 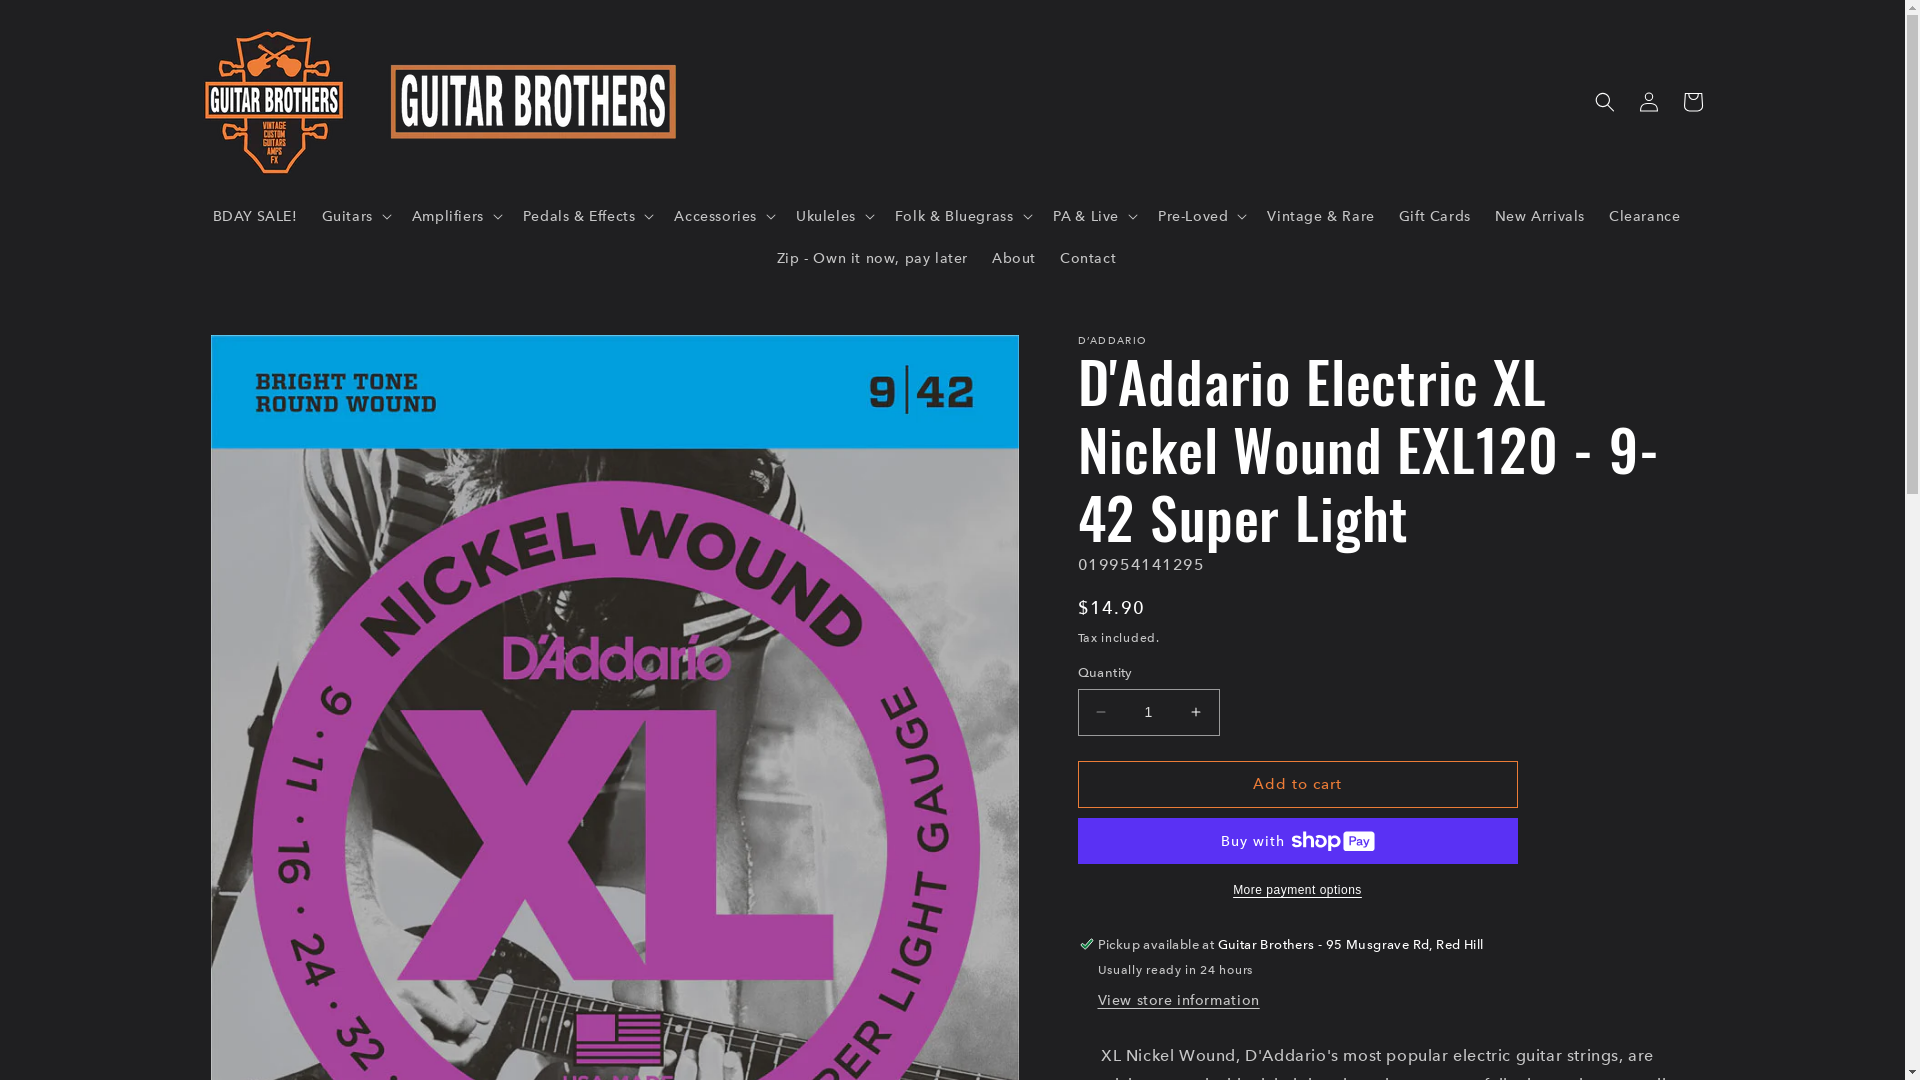 What do you see at coordinates (1088, 258) in the screenshot?
I see `Contact` at bounding box center [1088, 258].